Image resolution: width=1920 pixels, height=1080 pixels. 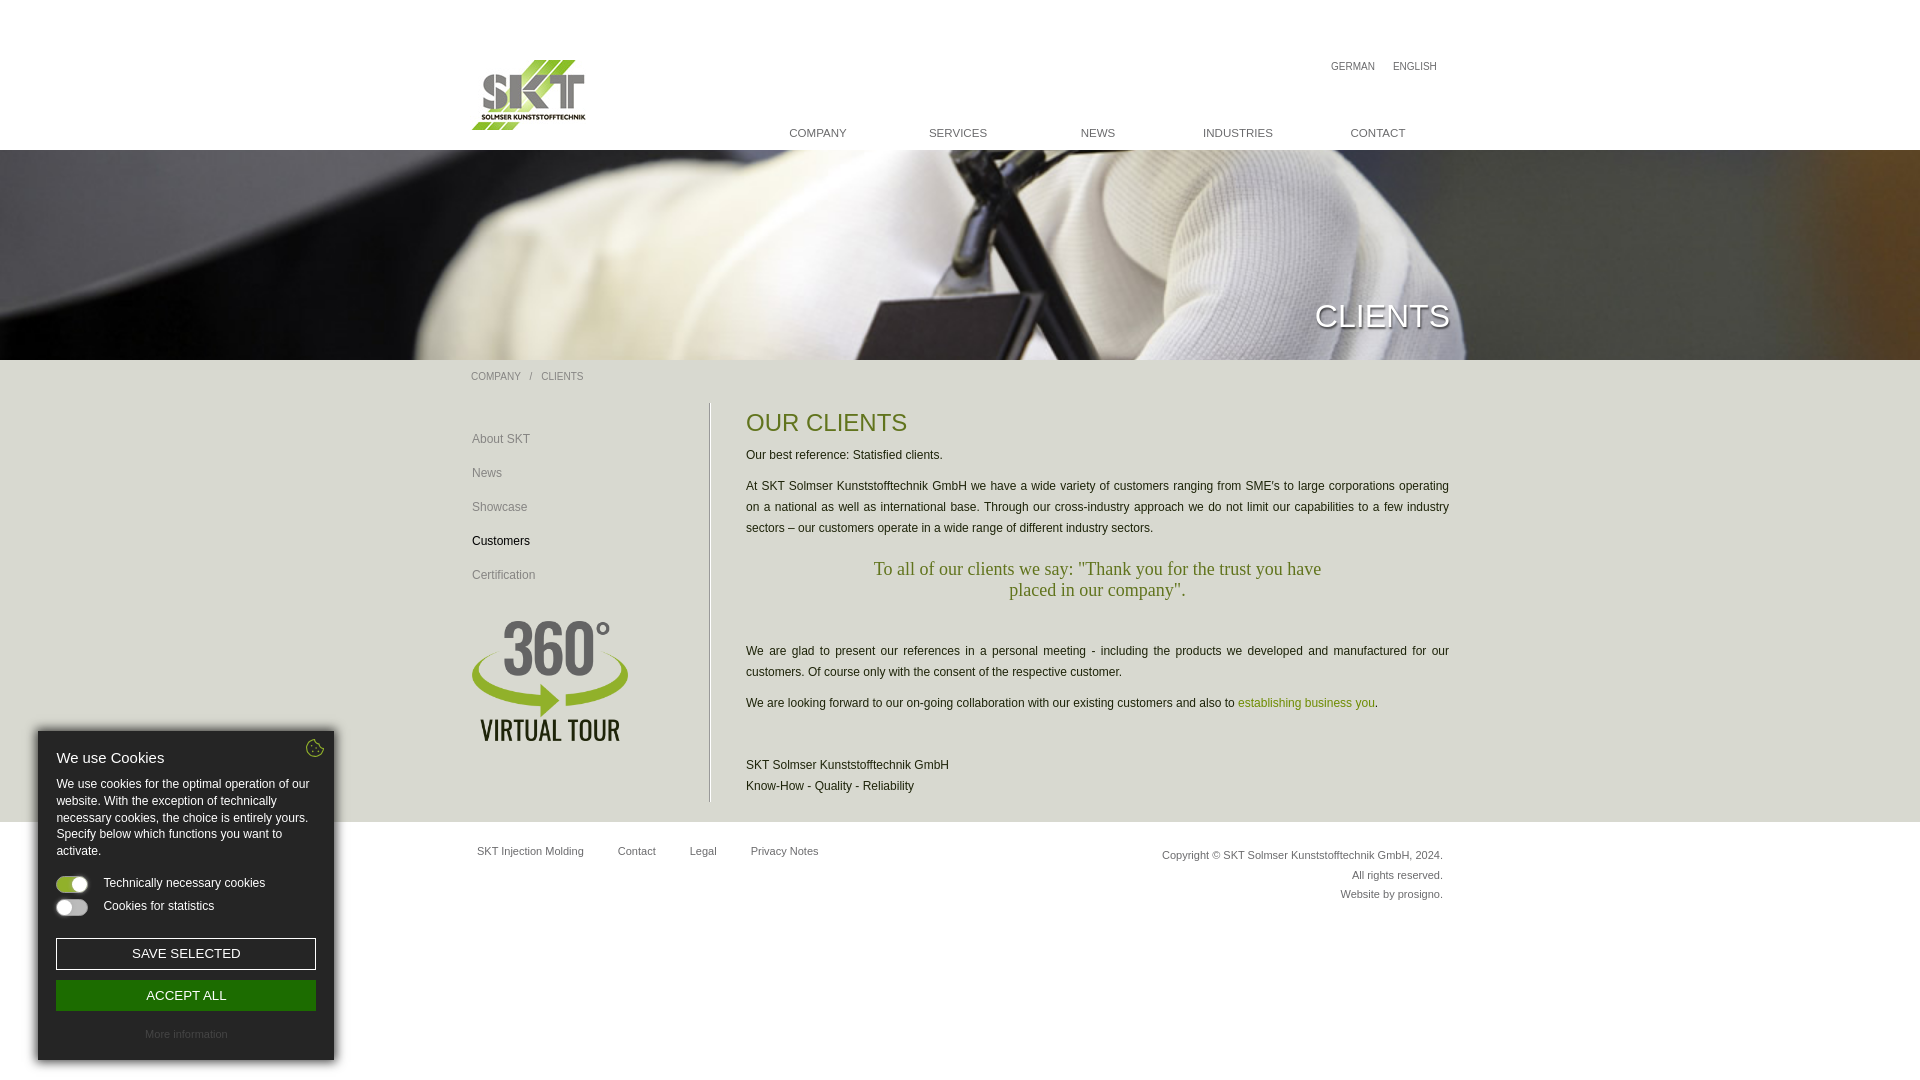 I want to click on Customers, so click(x=578, y=540).